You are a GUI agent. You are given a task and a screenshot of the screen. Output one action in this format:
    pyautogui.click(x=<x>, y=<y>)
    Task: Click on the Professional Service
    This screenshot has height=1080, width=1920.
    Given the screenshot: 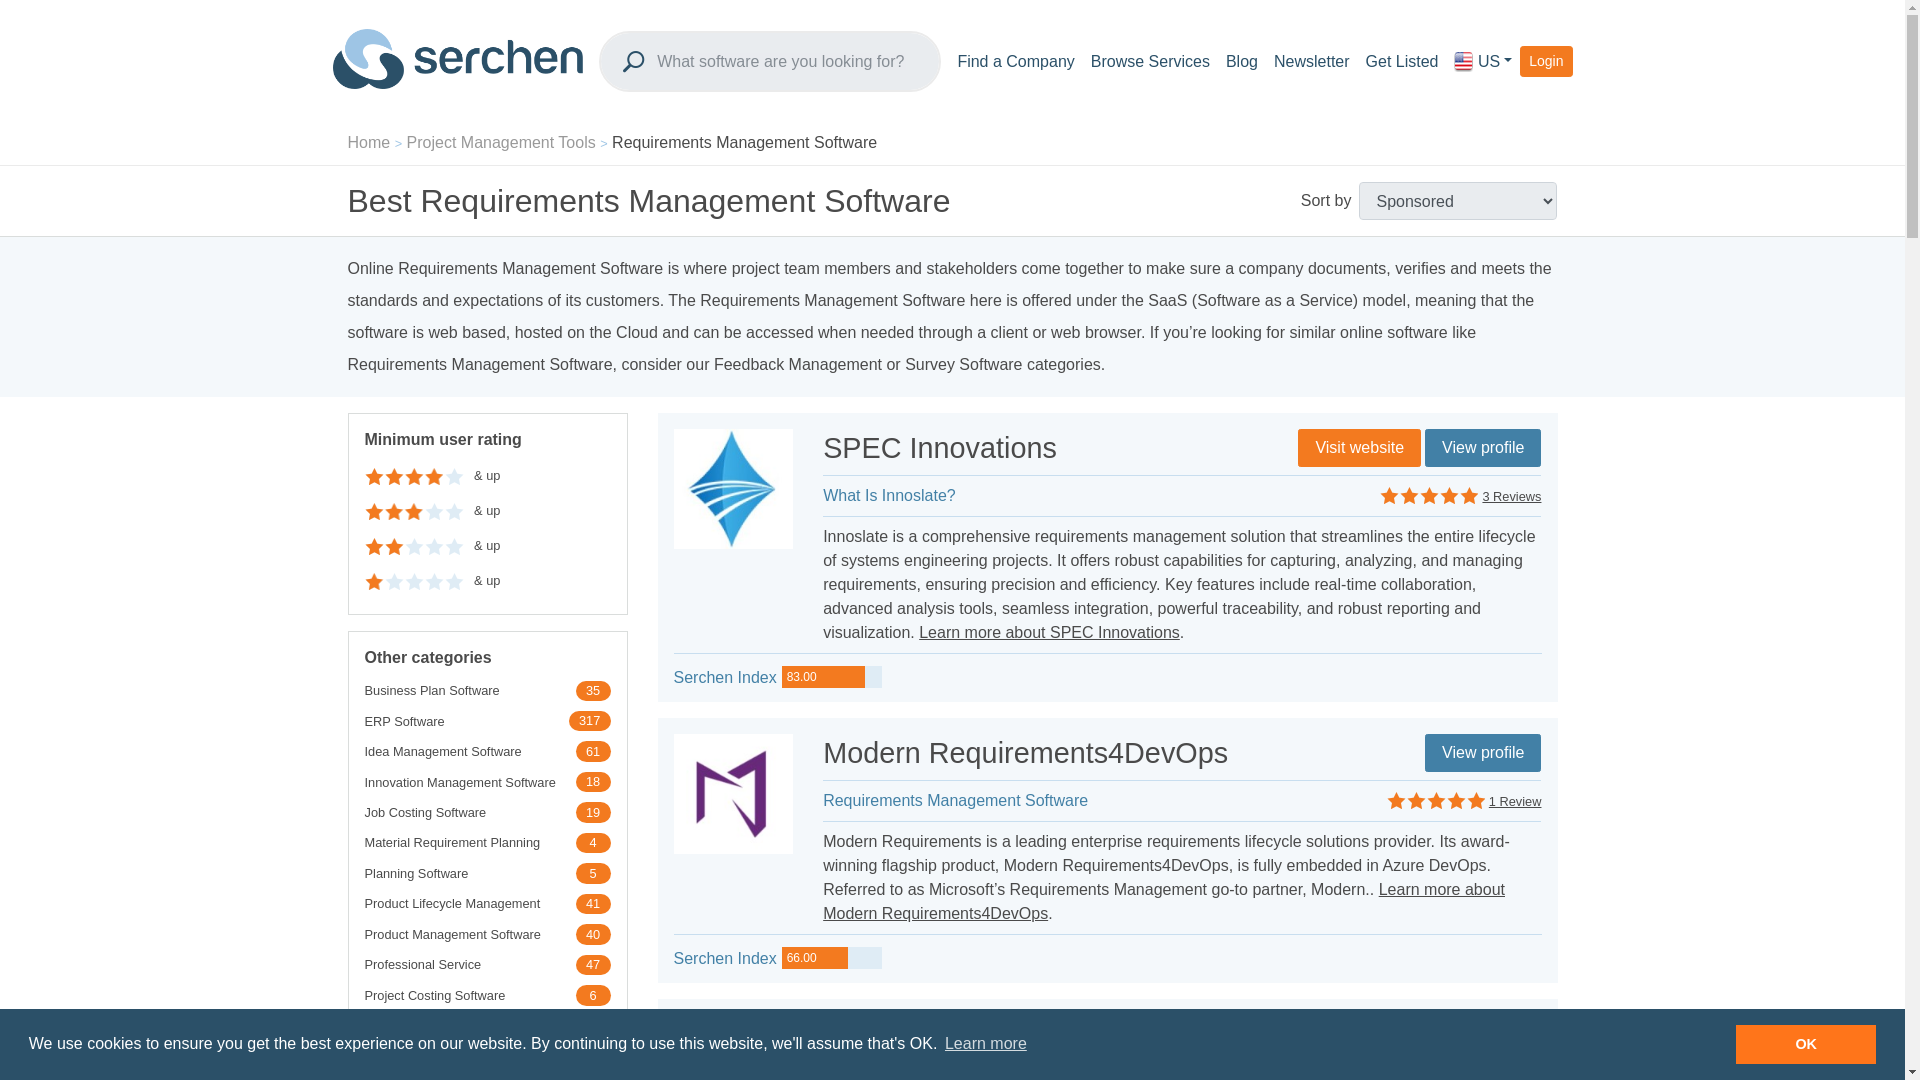 What is the action you would take?
    pyautogui.click(x=422, y=964)
    